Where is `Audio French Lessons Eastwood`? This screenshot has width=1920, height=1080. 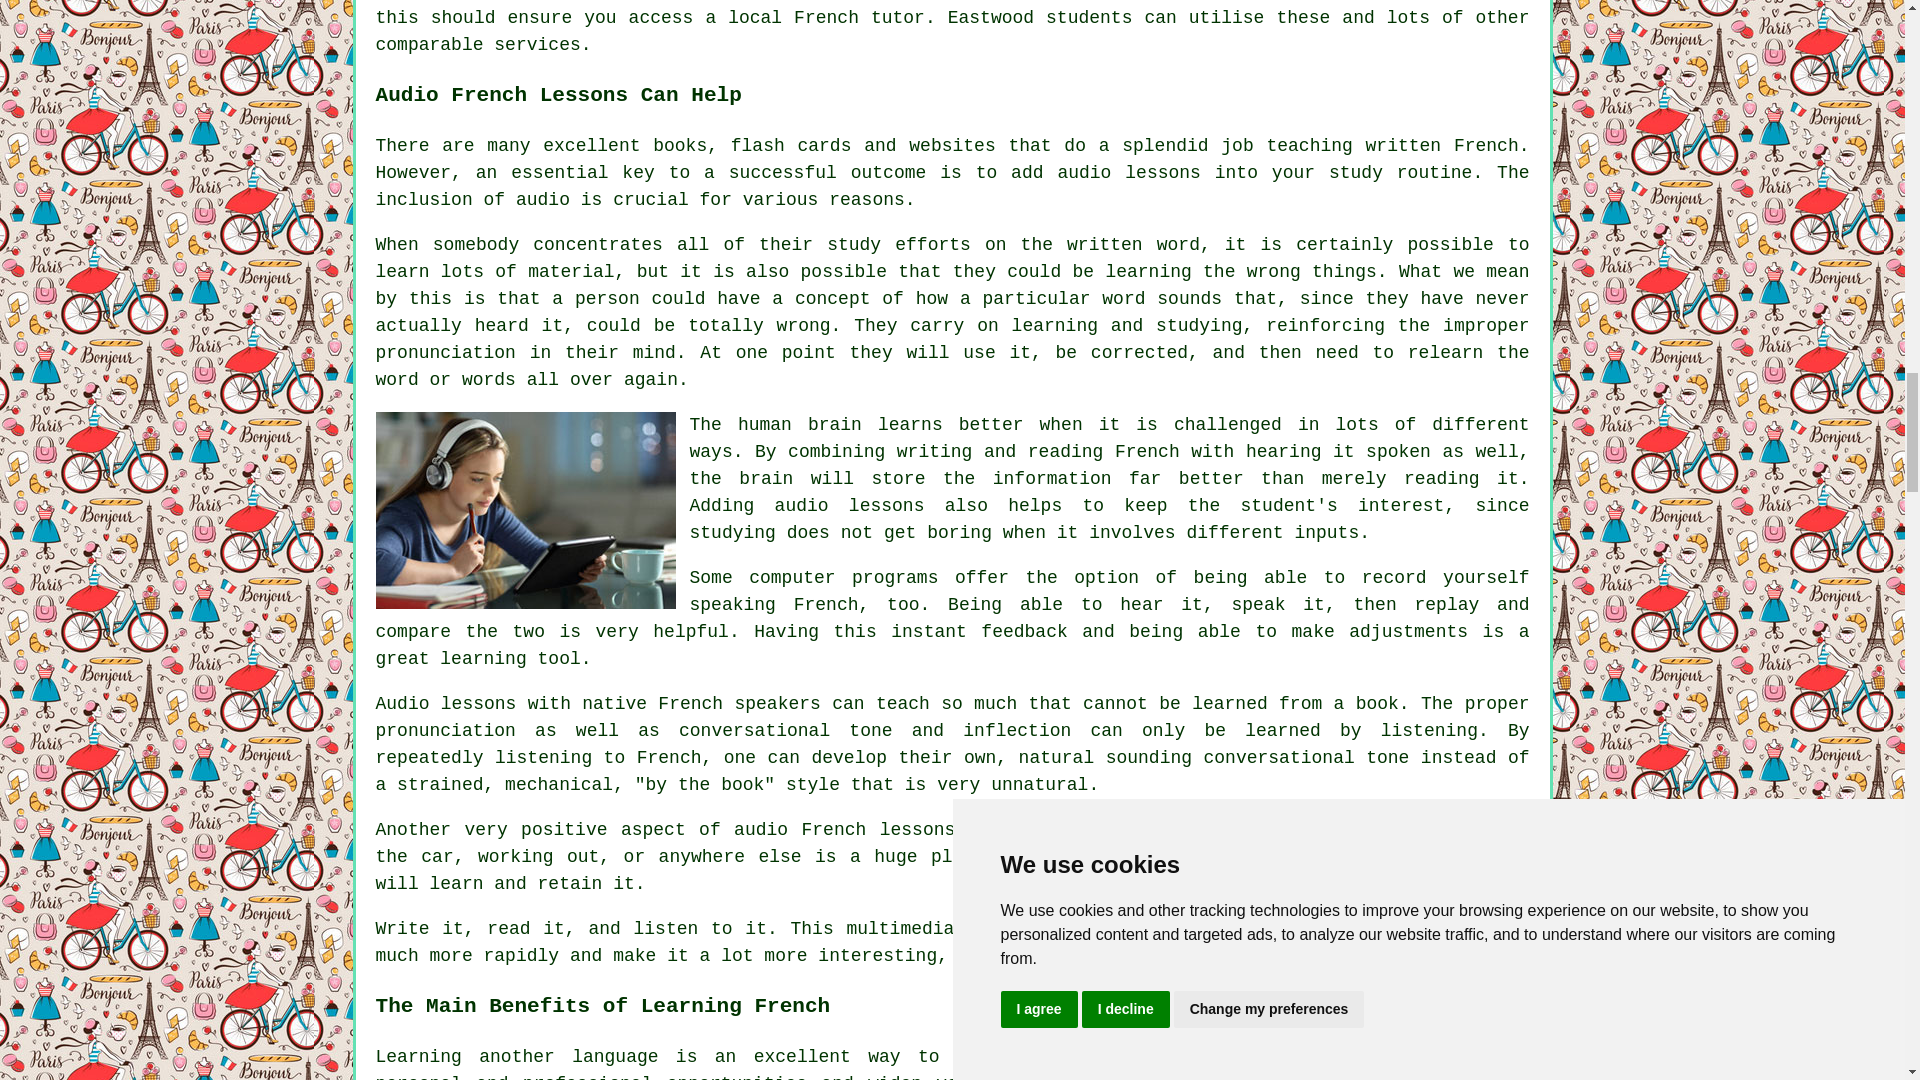 Audio French Lessons Eastwood is located at coordinates (526, 510).